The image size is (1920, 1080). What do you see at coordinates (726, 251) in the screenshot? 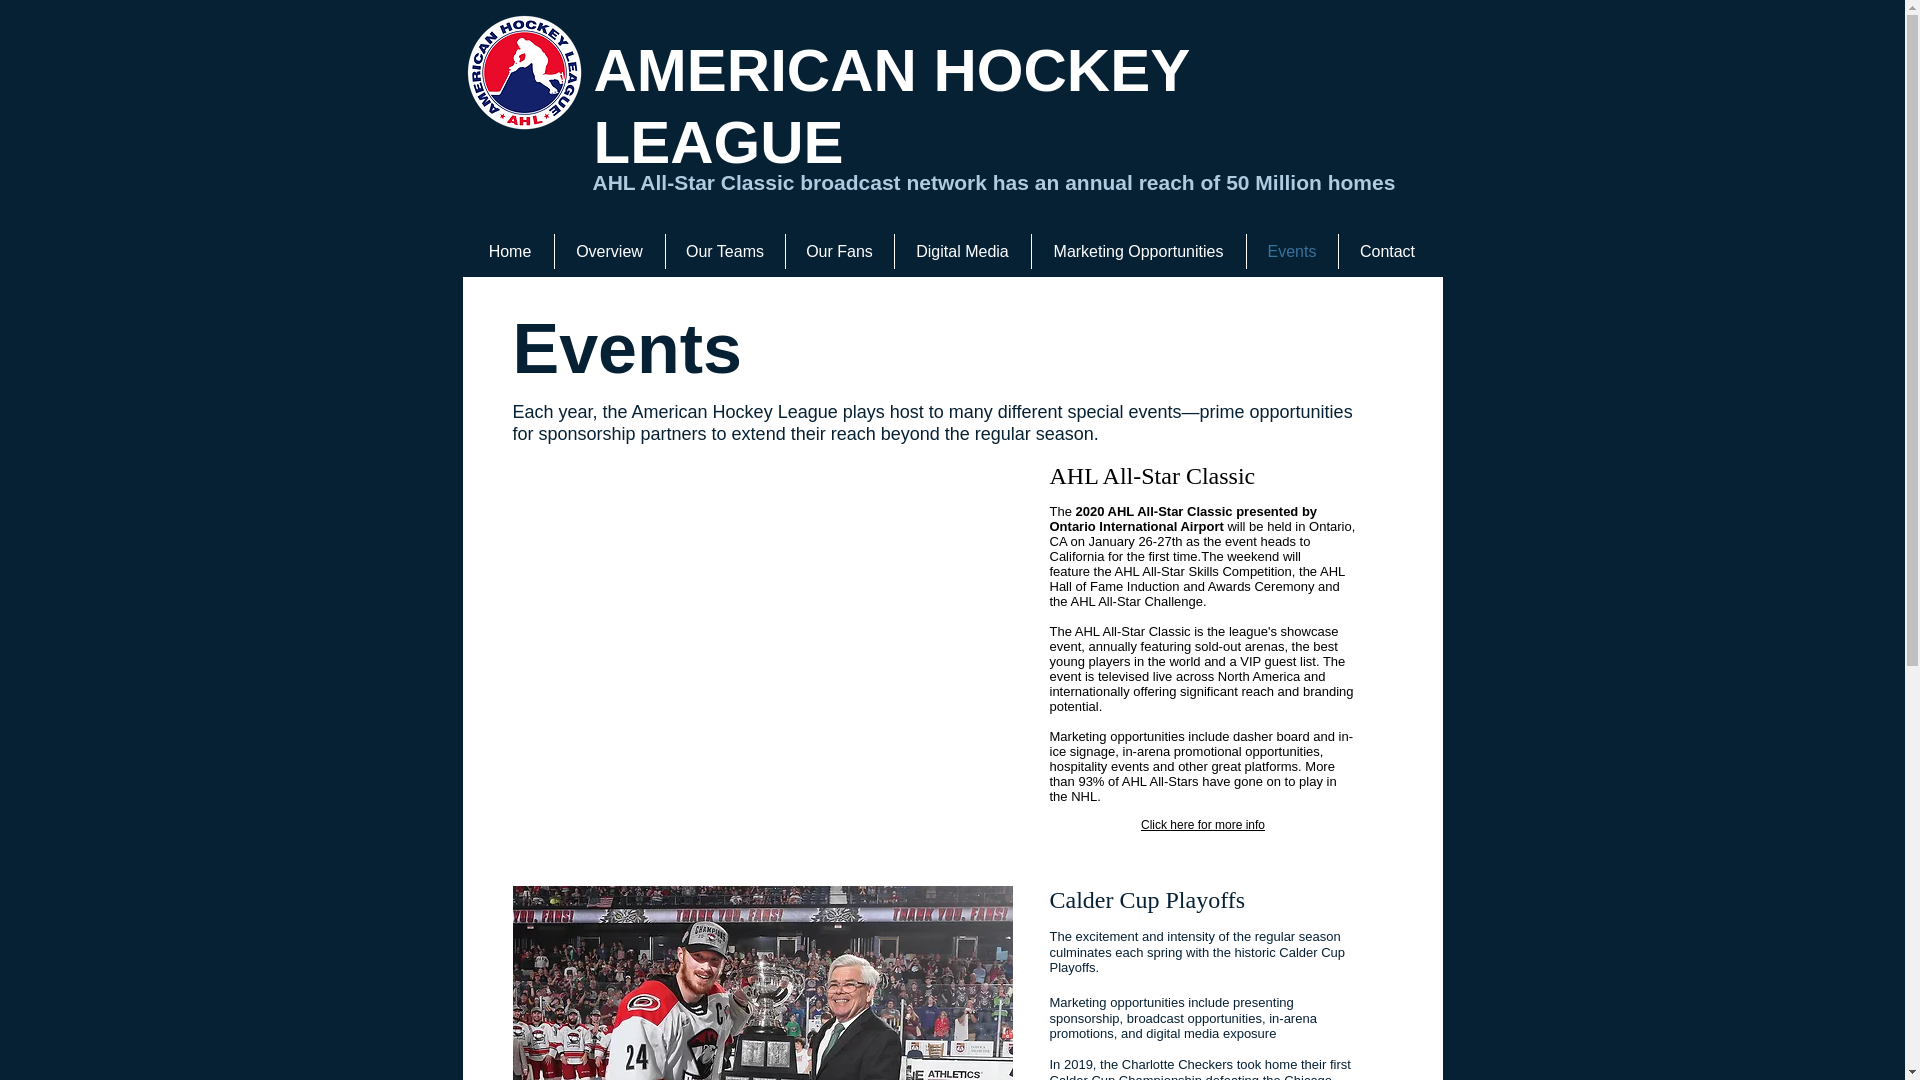
I see `Our Teams` at bounding box center [726, 251].